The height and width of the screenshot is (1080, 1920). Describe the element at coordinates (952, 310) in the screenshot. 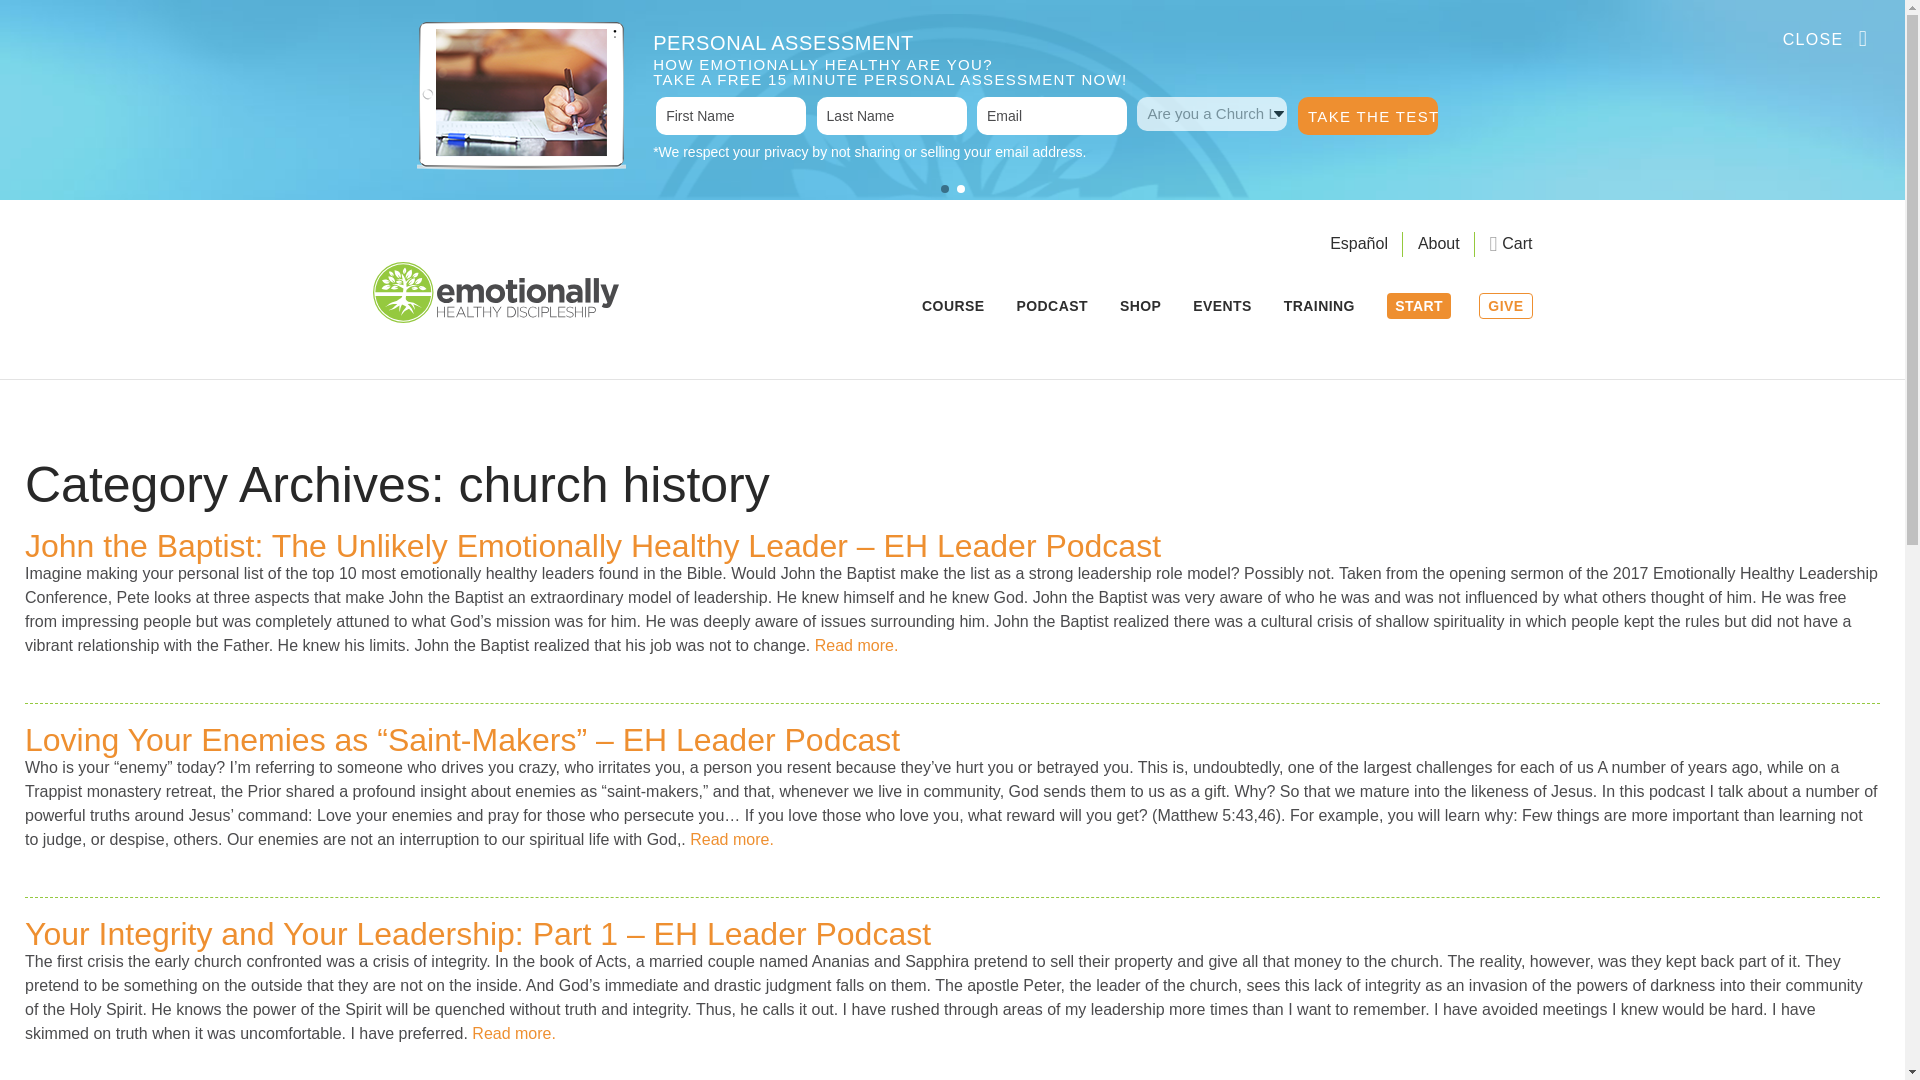

I see `COURSE` at that location.